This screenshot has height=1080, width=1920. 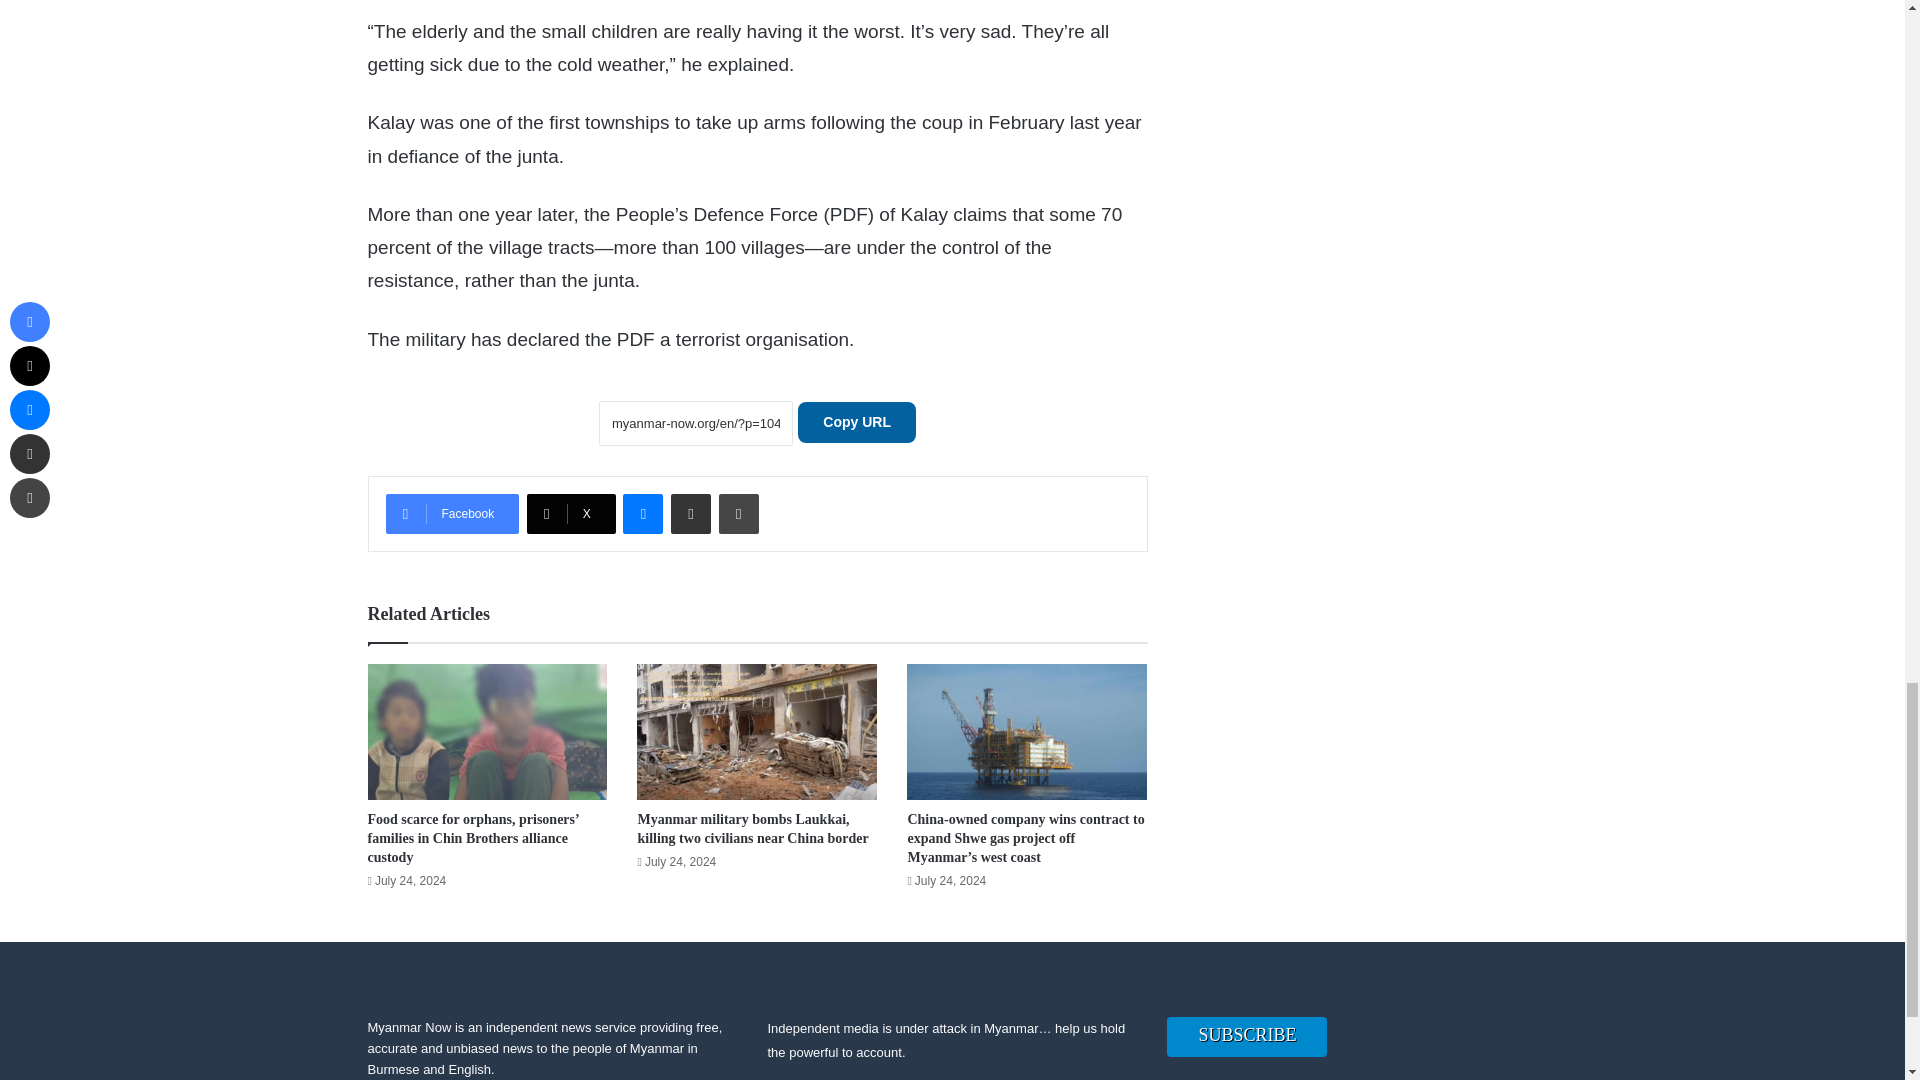 I want to click on X, so click(x=571, y=513).